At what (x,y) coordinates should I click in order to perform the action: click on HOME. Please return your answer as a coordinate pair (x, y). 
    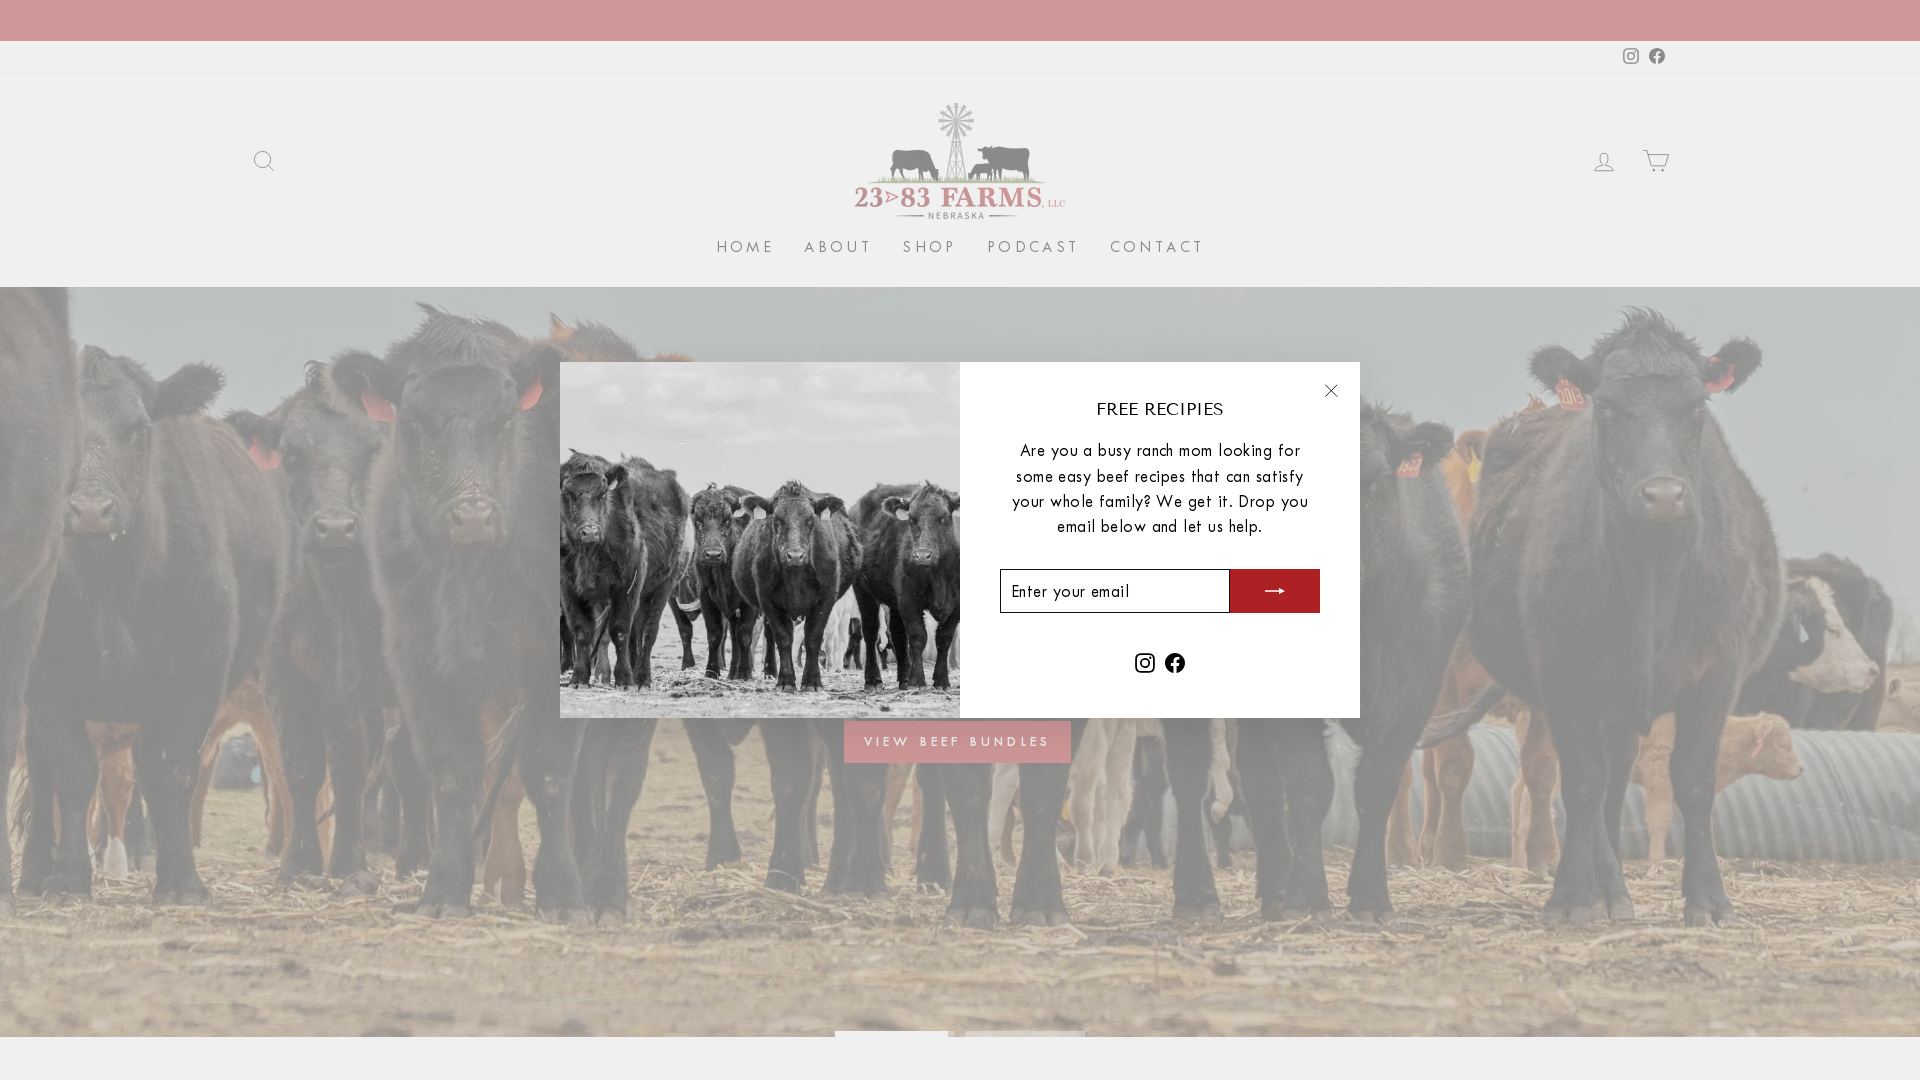
    Looking at the image, I should click on (746, 248).